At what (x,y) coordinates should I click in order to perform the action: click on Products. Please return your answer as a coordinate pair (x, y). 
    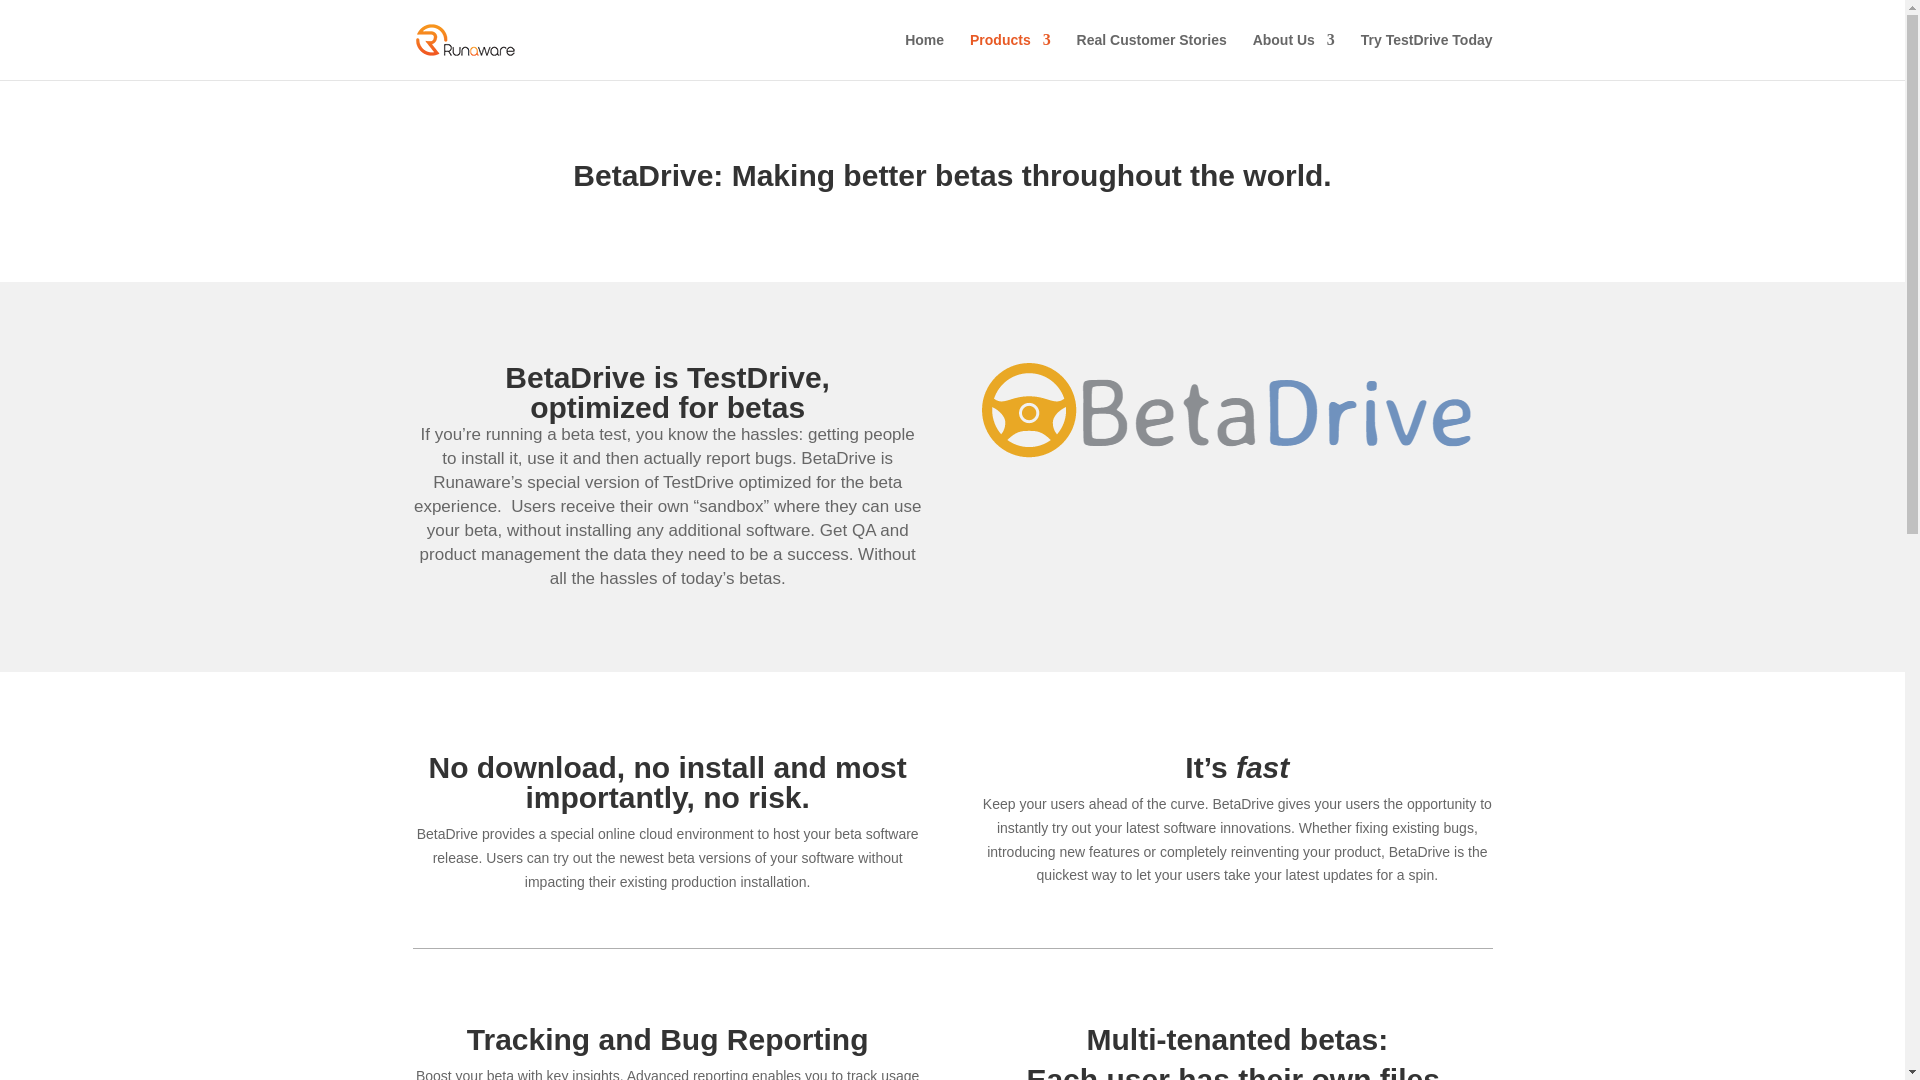
    Looking at the image, I should click on (1010, 56).